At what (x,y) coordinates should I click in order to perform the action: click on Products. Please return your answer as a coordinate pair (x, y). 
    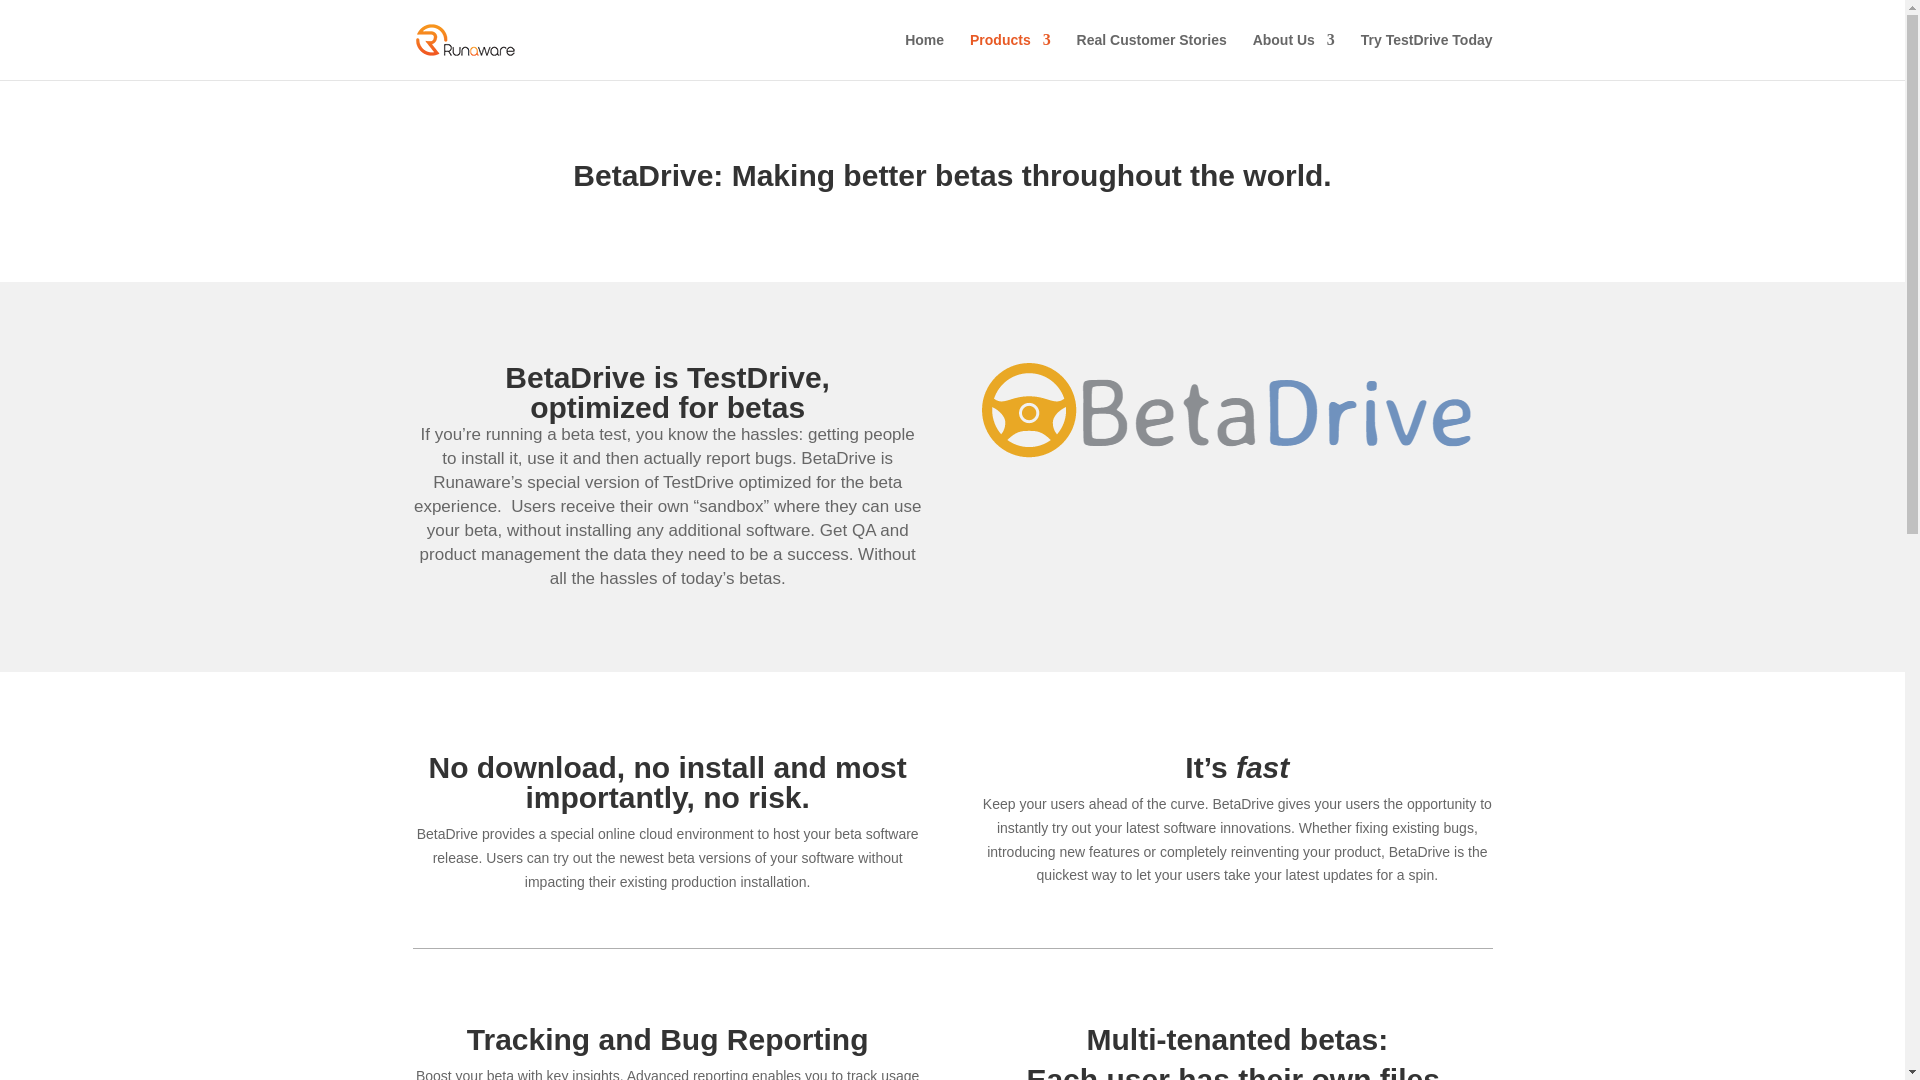
    Looking at the image, I should click on (1010, 56).